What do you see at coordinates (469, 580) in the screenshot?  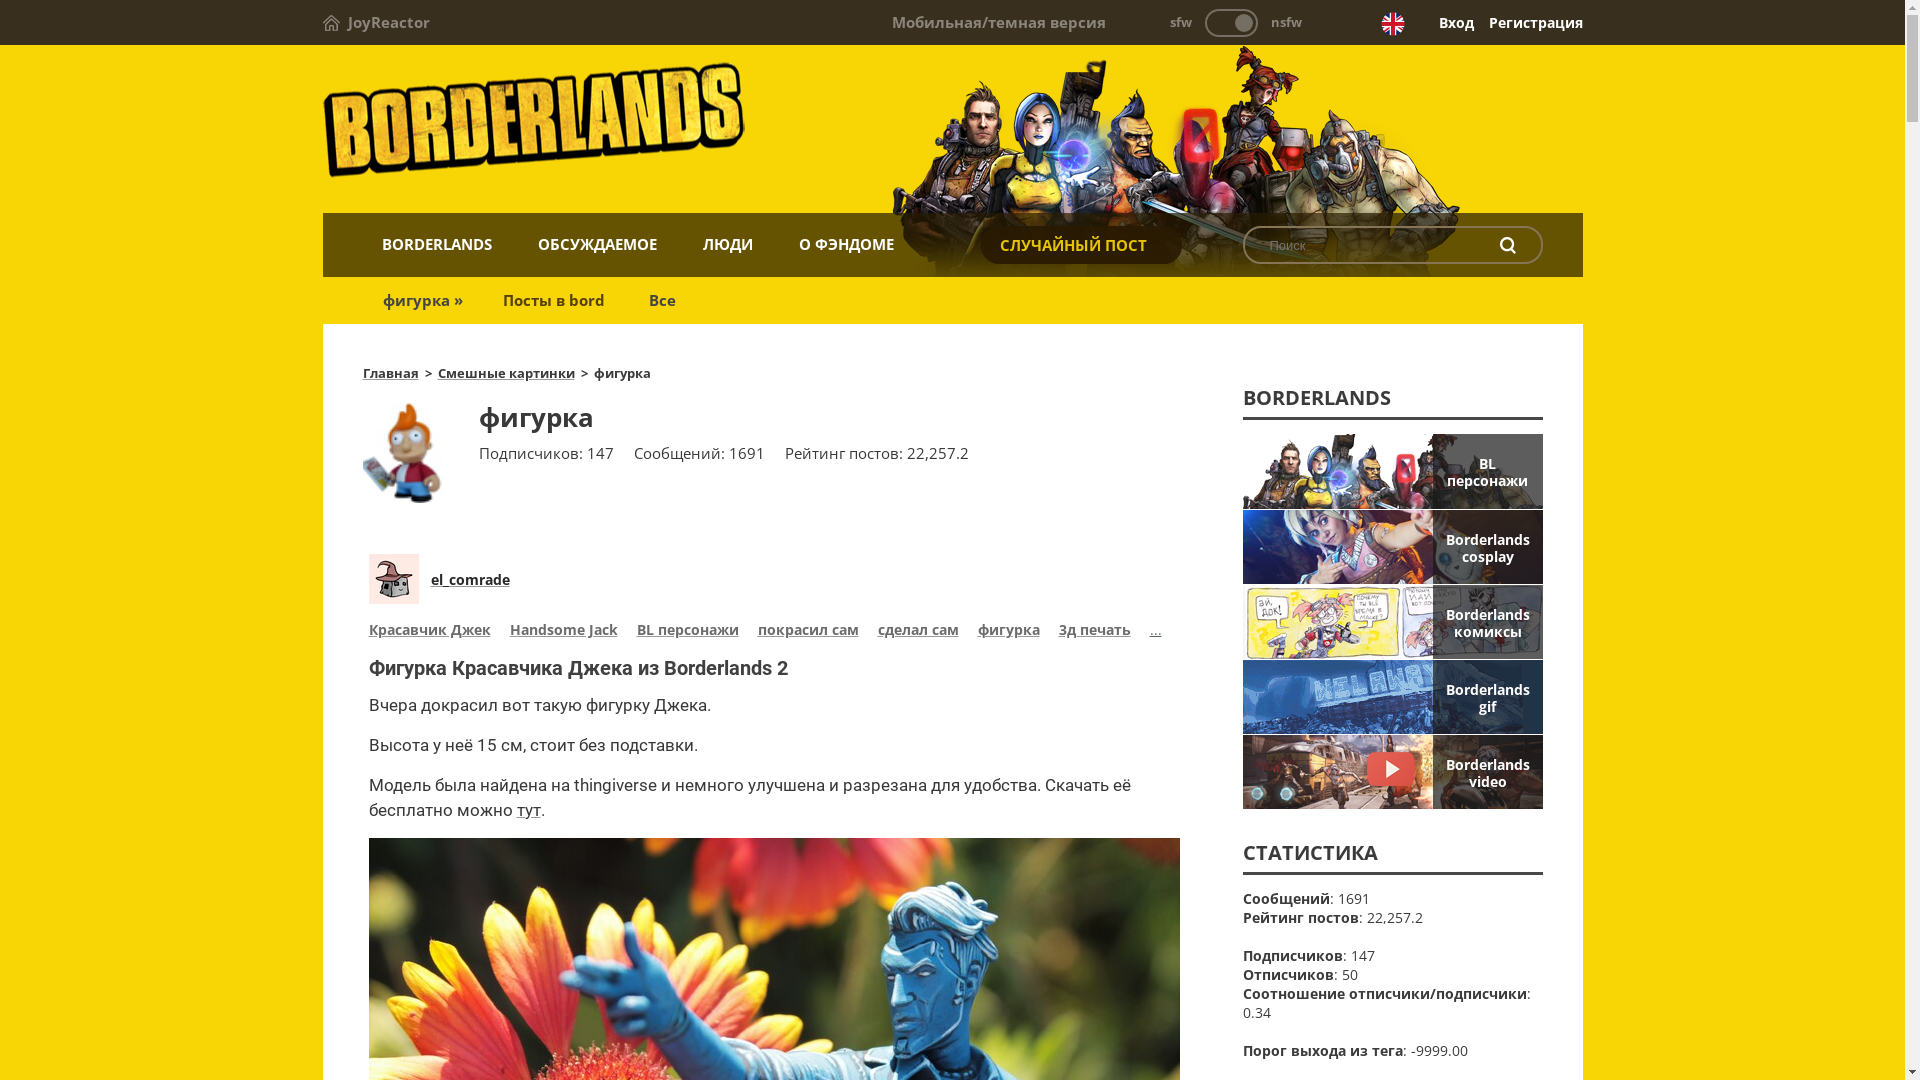 I see `el_comrade` at bounding box center [469, 580].